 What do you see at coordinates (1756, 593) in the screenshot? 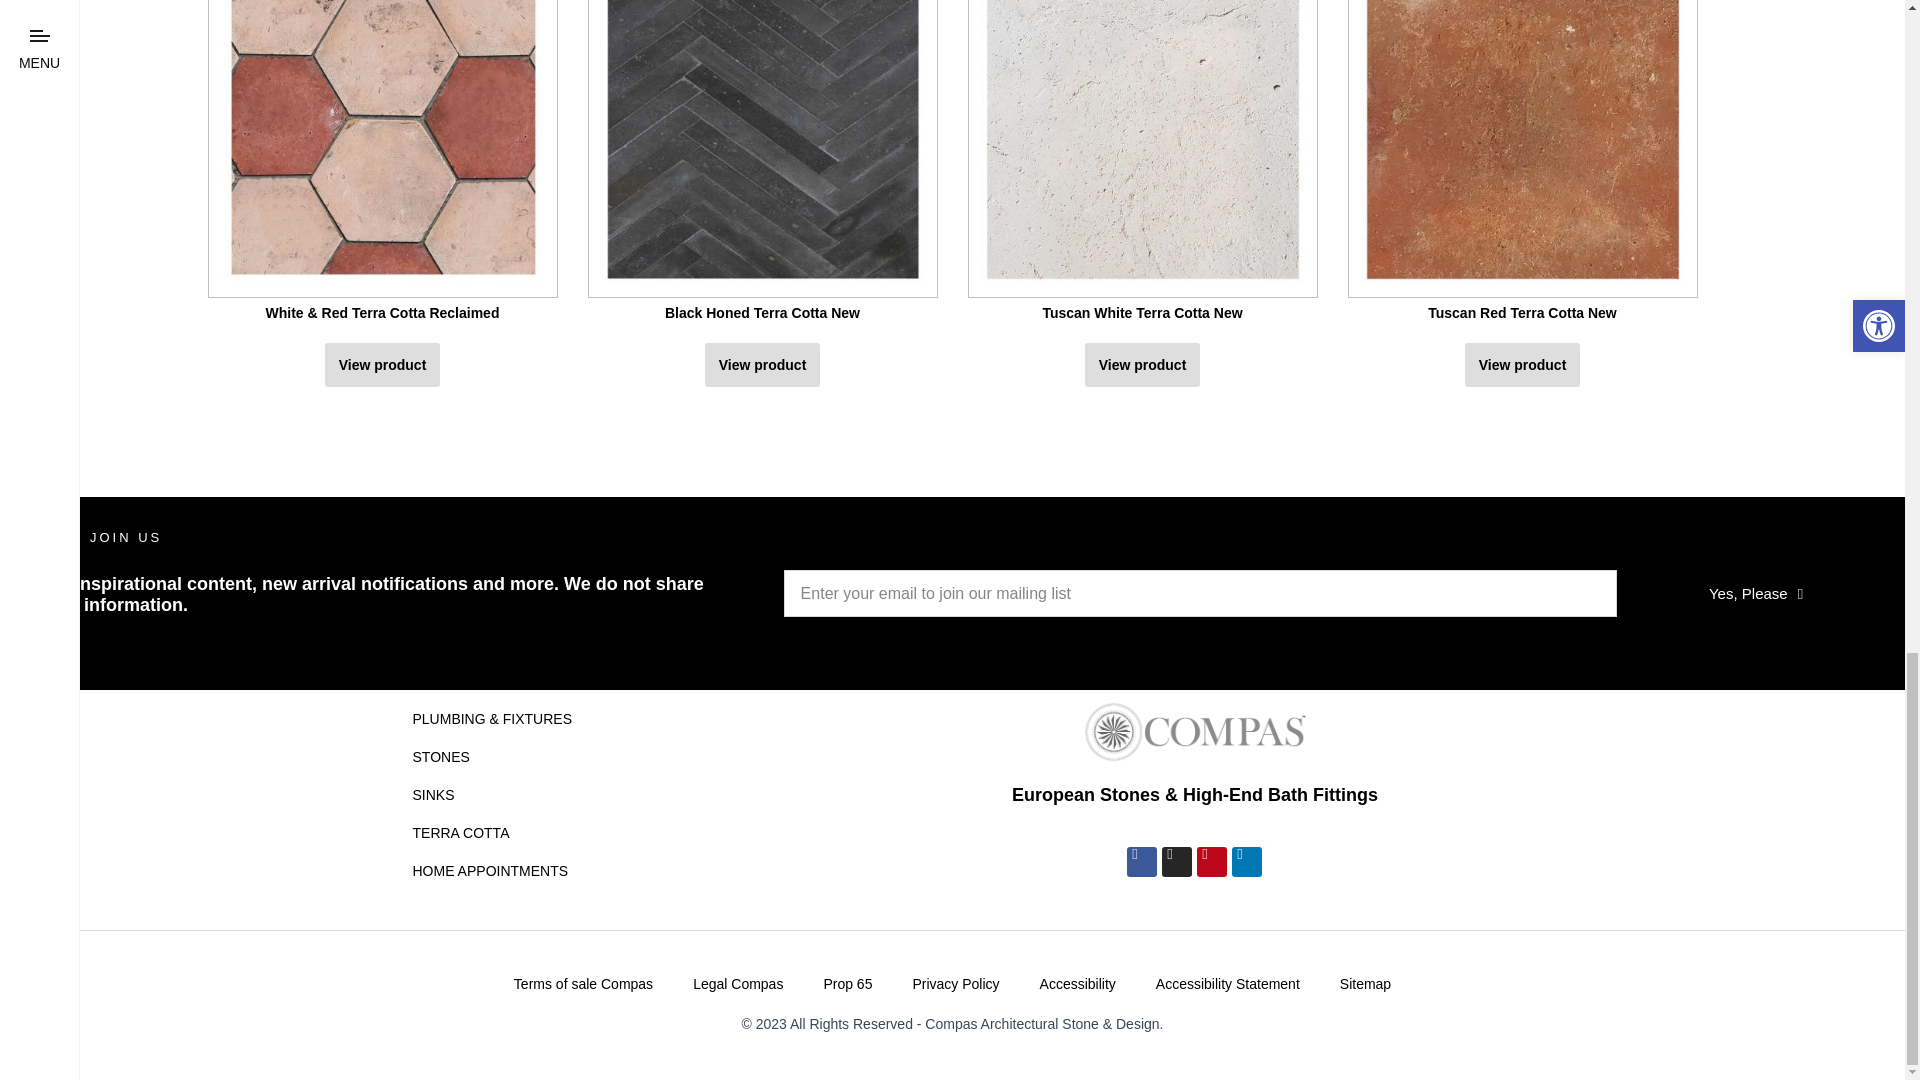
I see `Yes, Please` at bounding box center [1756, 593].